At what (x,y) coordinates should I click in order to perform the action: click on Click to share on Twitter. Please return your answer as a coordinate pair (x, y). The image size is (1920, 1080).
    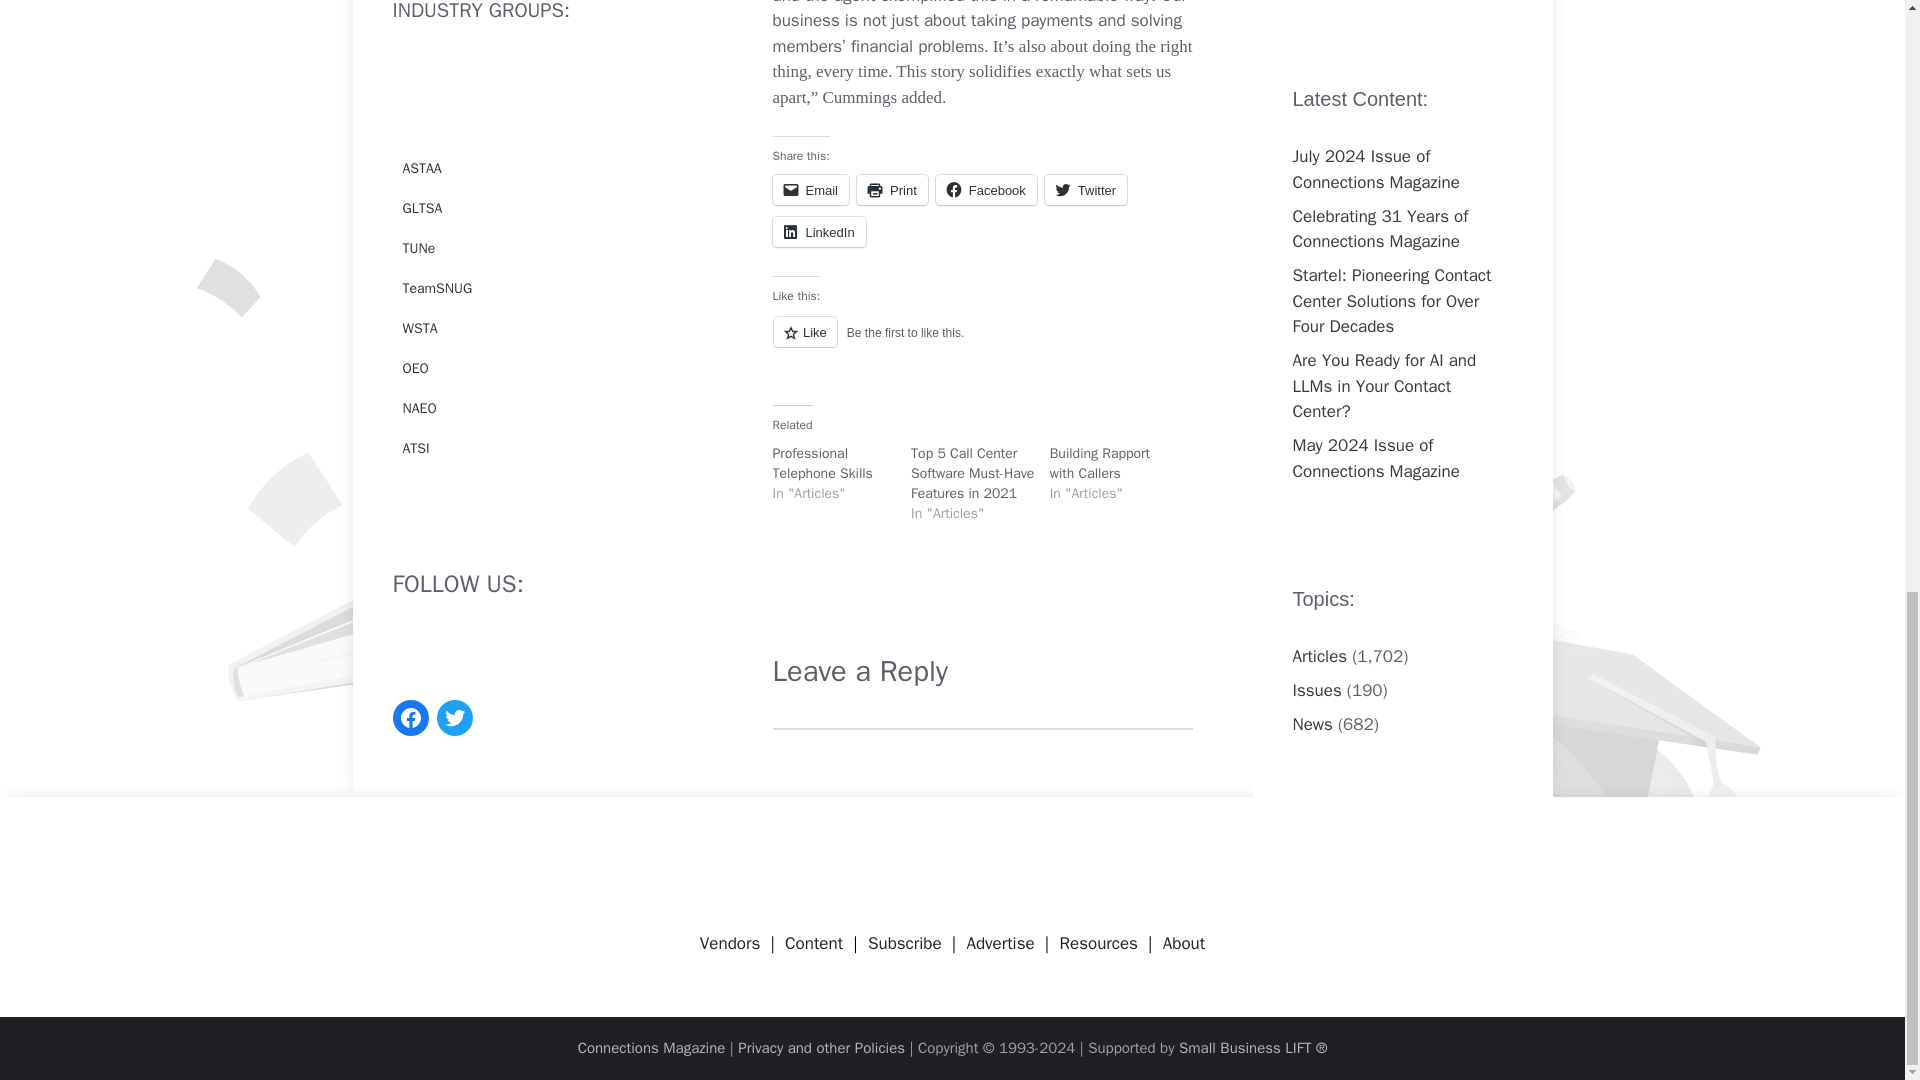
    Looking at the image, I should click on (1086, 190).